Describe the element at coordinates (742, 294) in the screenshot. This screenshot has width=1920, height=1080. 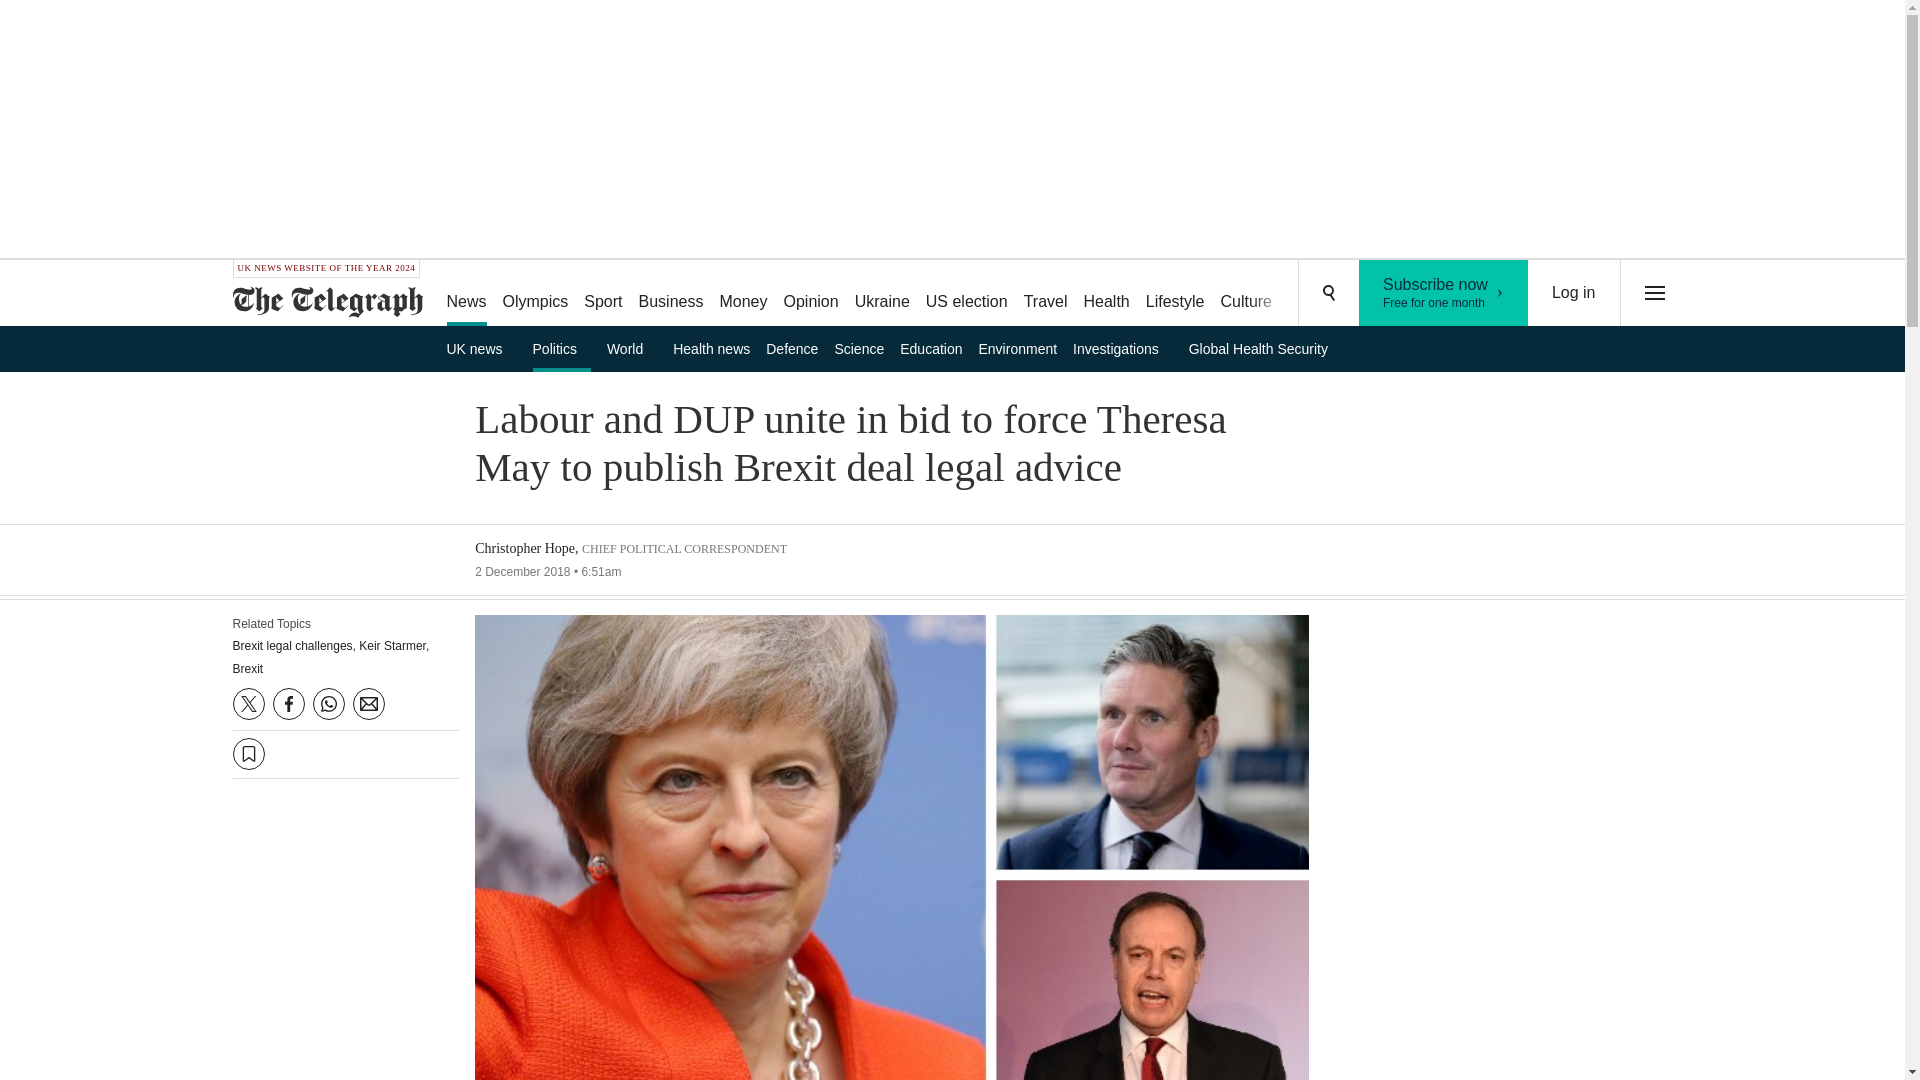
I see `Puzzles` at that location.